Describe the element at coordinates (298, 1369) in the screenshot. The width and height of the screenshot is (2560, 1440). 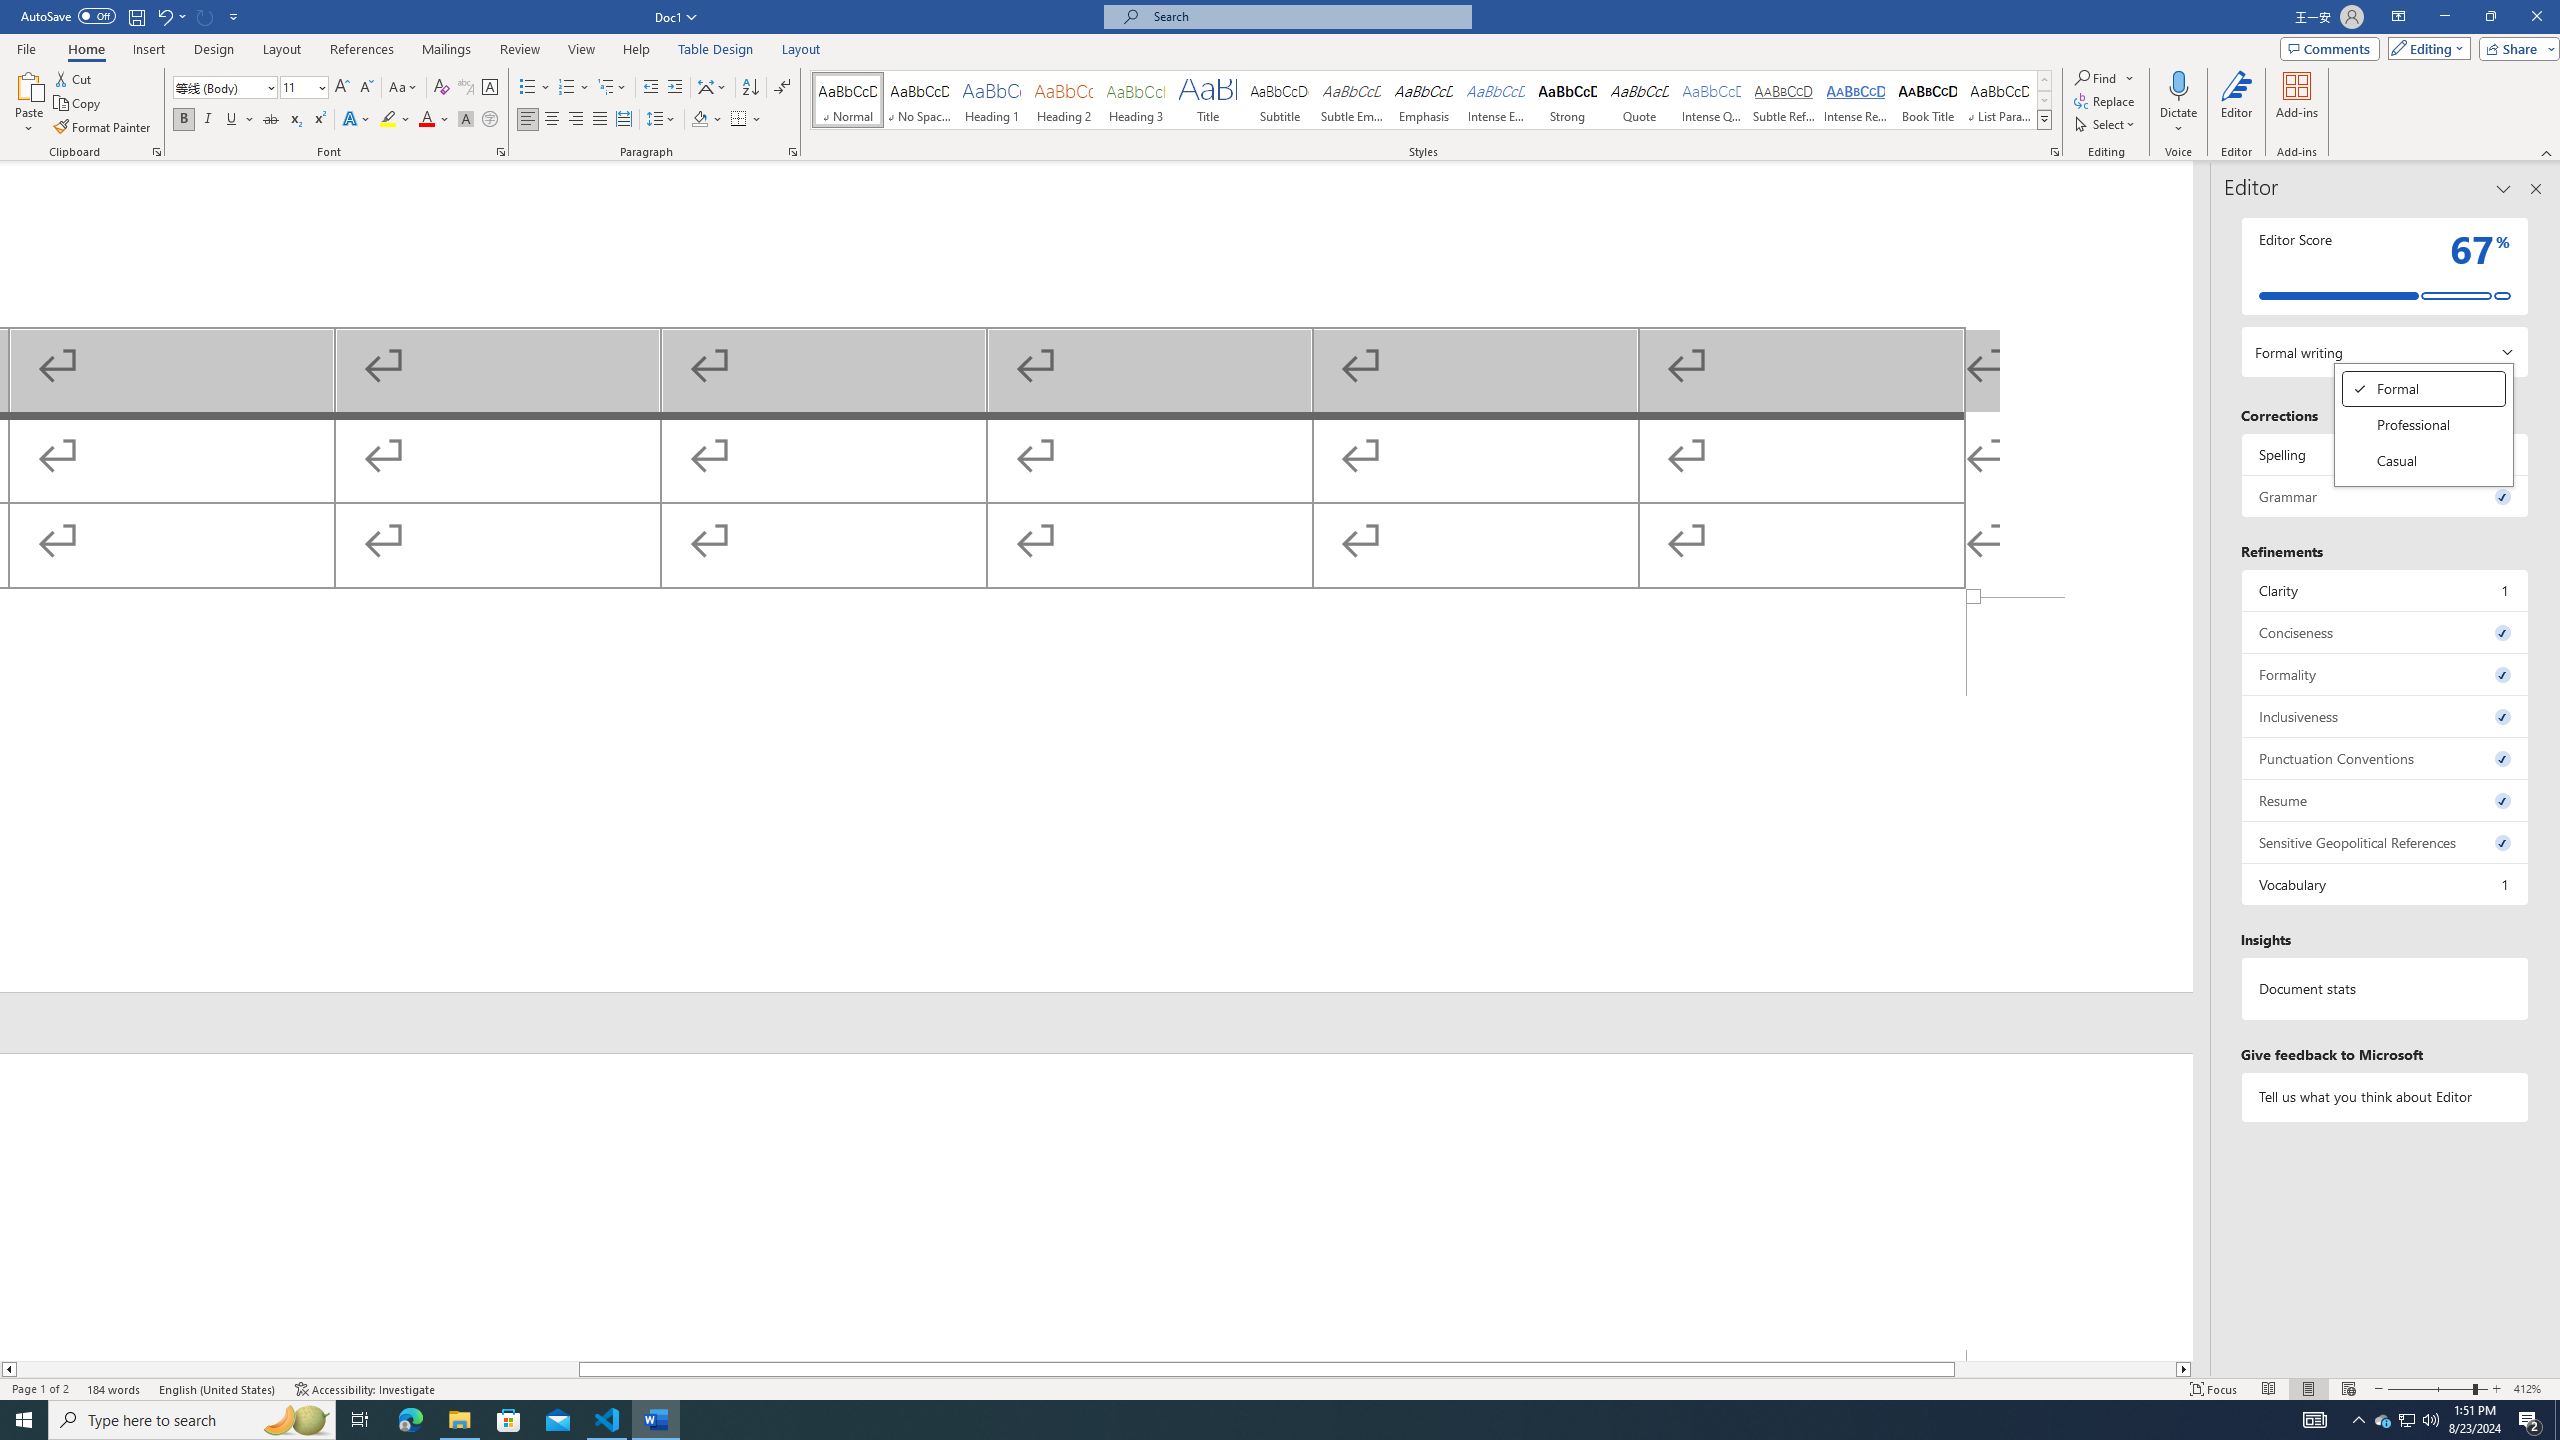
I see `Page left` at that location.